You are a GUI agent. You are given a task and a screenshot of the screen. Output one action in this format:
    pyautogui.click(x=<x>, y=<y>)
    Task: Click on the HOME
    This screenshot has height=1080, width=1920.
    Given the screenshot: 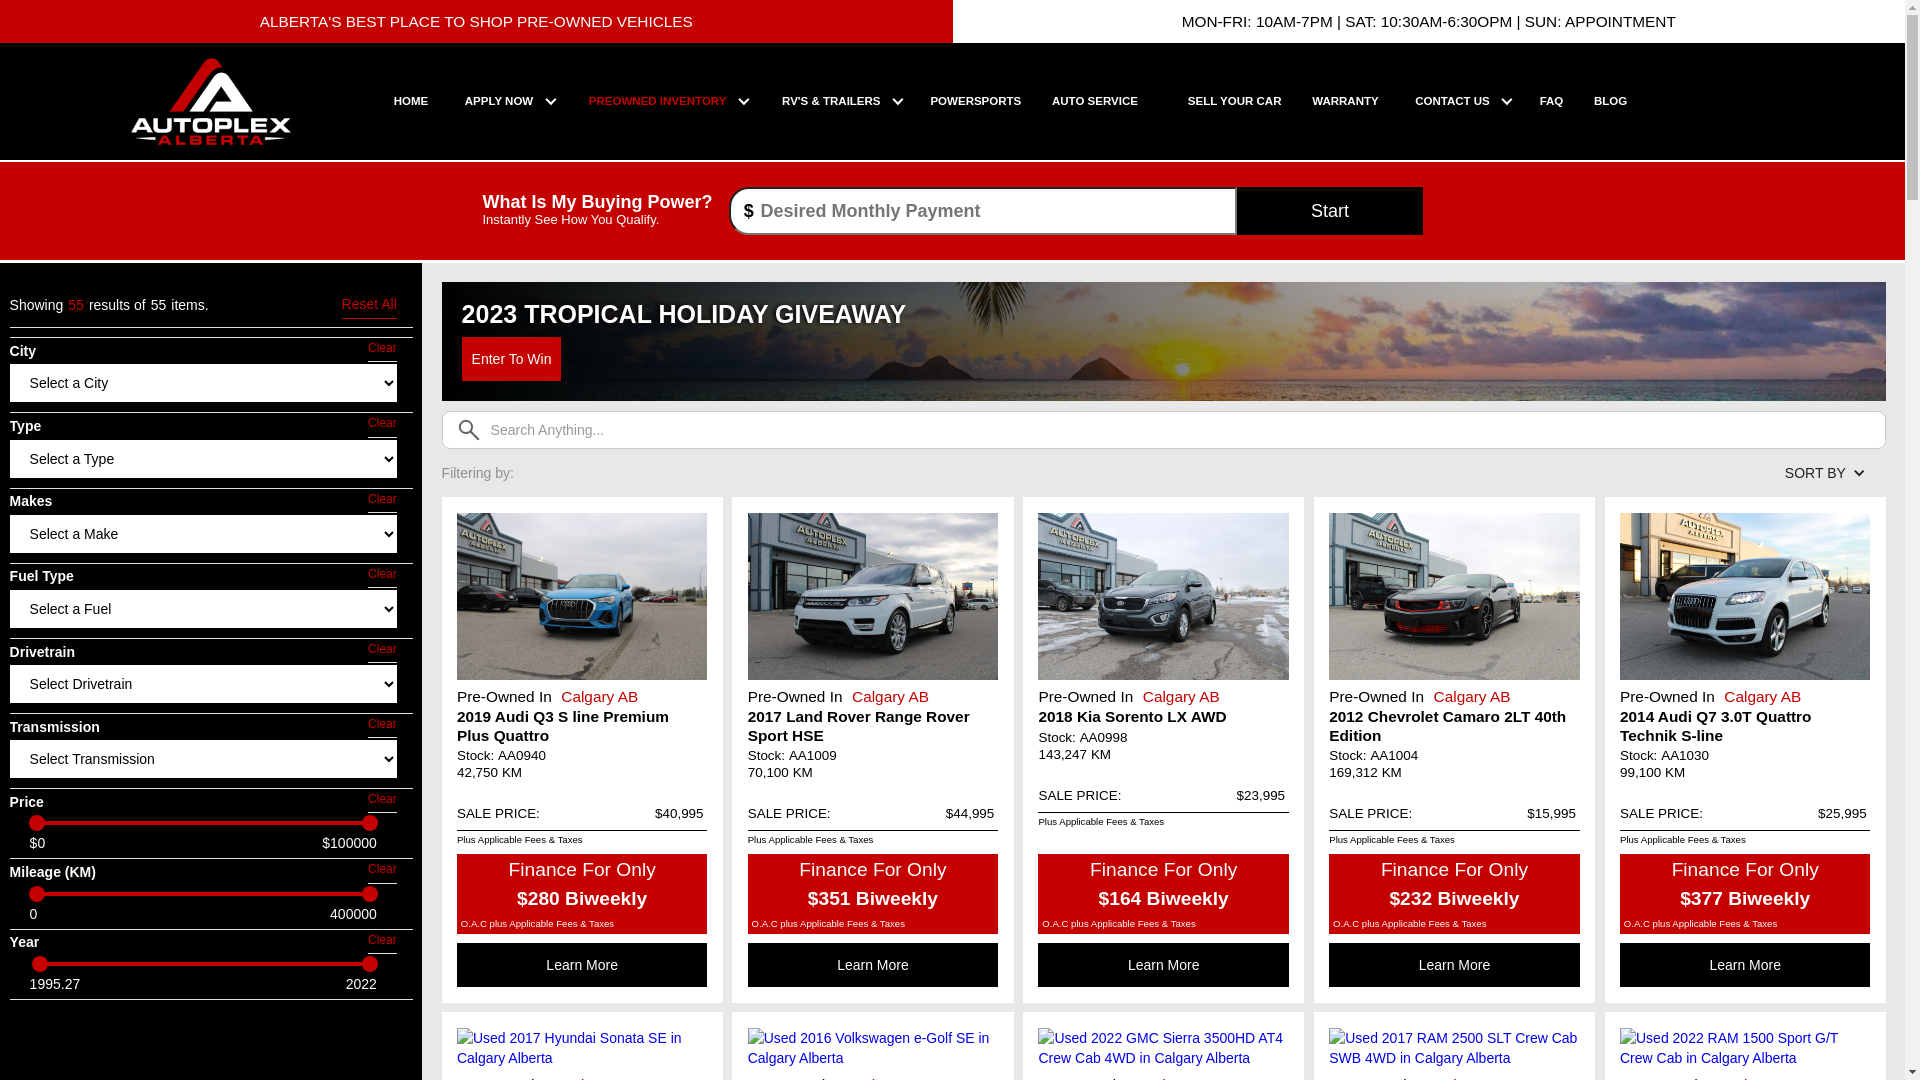 What is the action you would take?
    pyautogui.click(x=411, y=102)
    